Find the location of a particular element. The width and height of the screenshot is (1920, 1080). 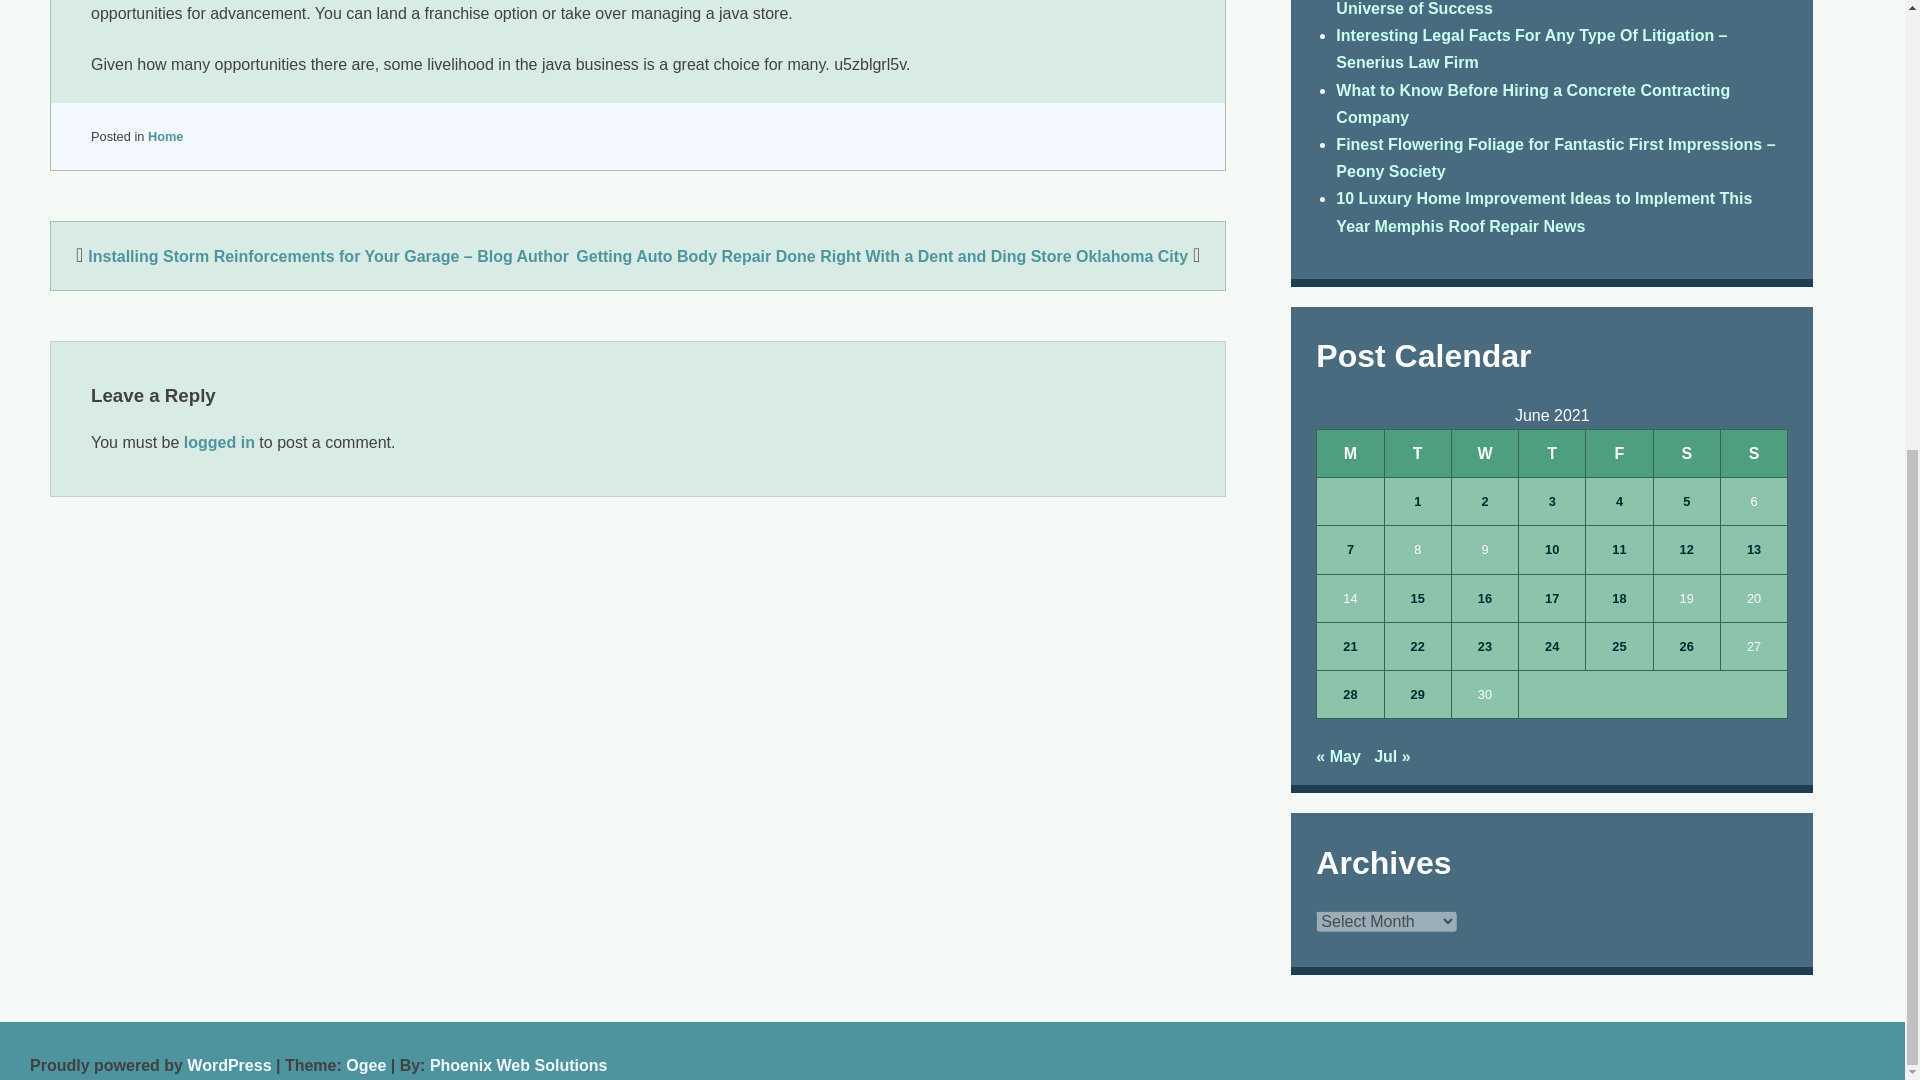

What to Know Before Hiring a Concrete Contracting Company is located at coordinates (1532, 104).